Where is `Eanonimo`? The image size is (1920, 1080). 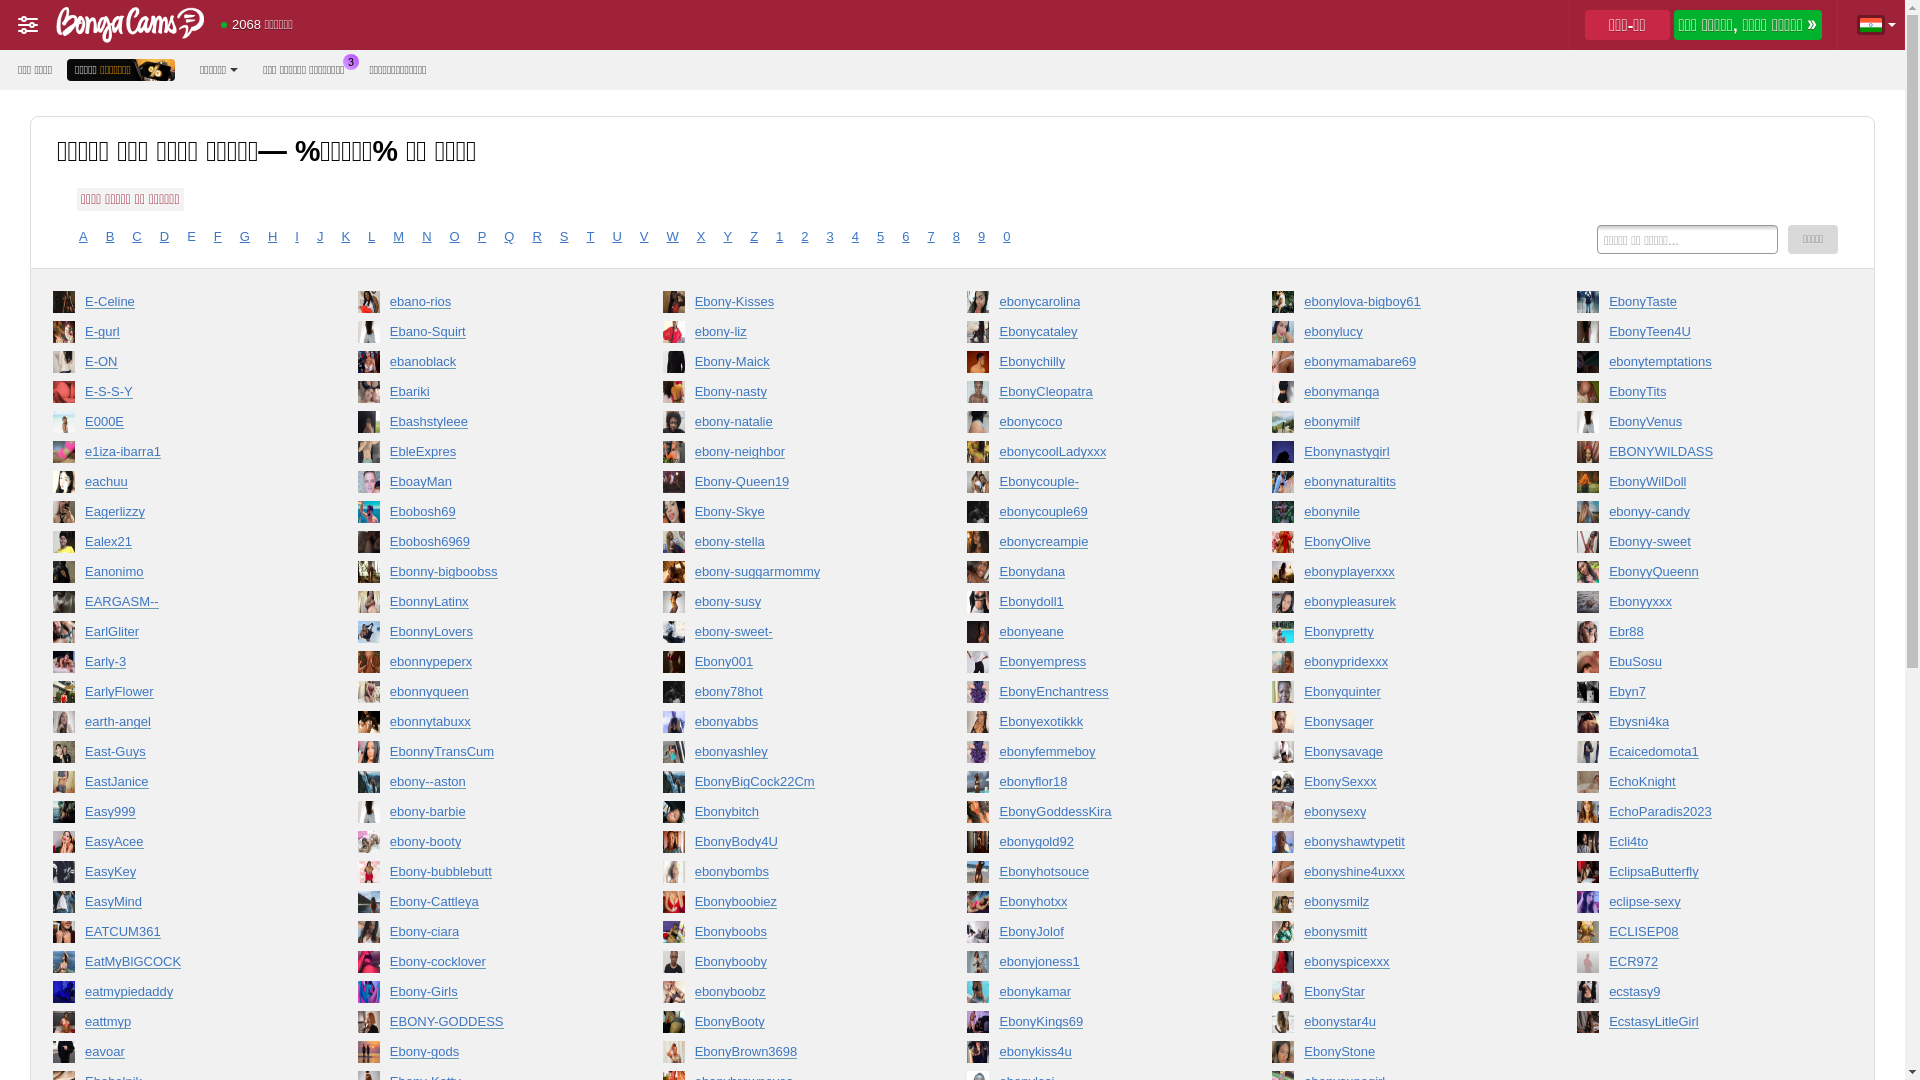
Eanonimo is located at coordinates (177, 576).